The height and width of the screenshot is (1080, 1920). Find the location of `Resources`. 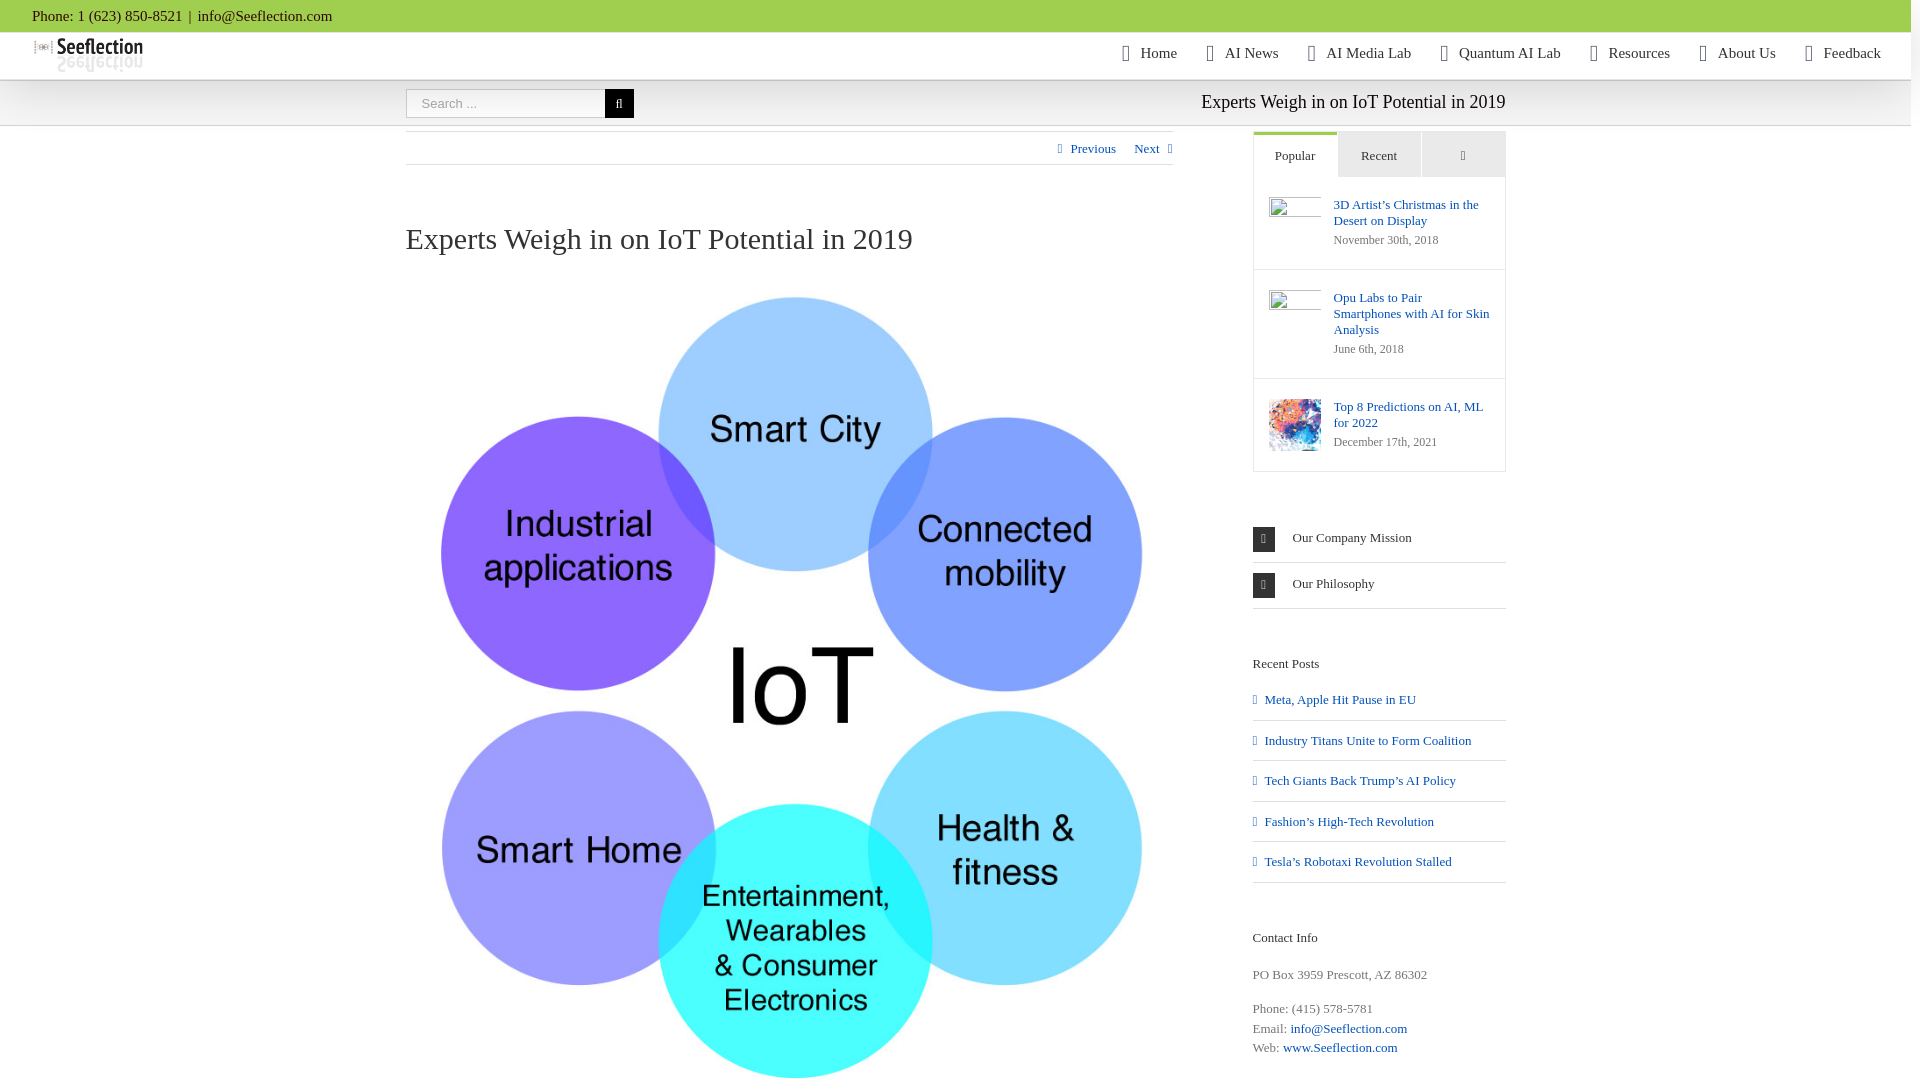

Resources is located at coordinates (1630, 53).